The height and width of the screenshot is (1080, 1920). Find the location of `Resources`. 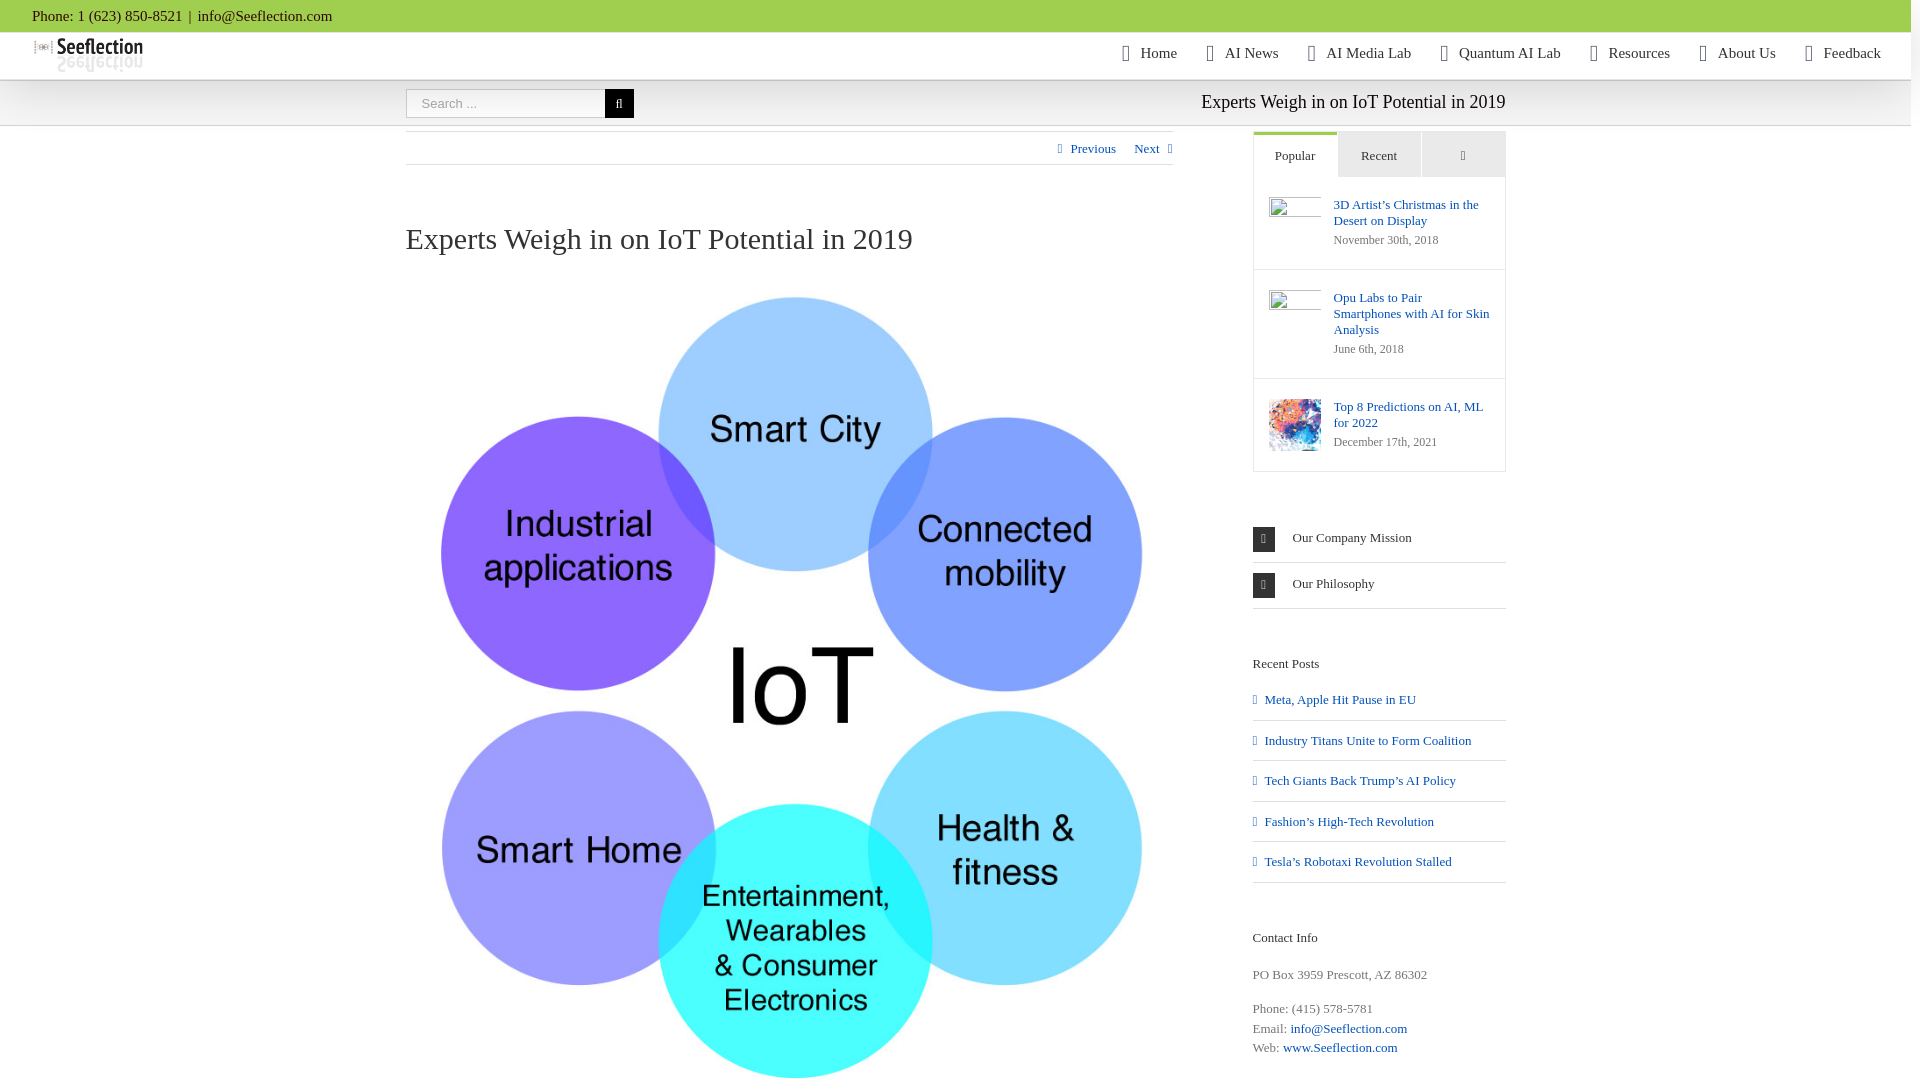

Resources is located at coordinates (1630, 53).